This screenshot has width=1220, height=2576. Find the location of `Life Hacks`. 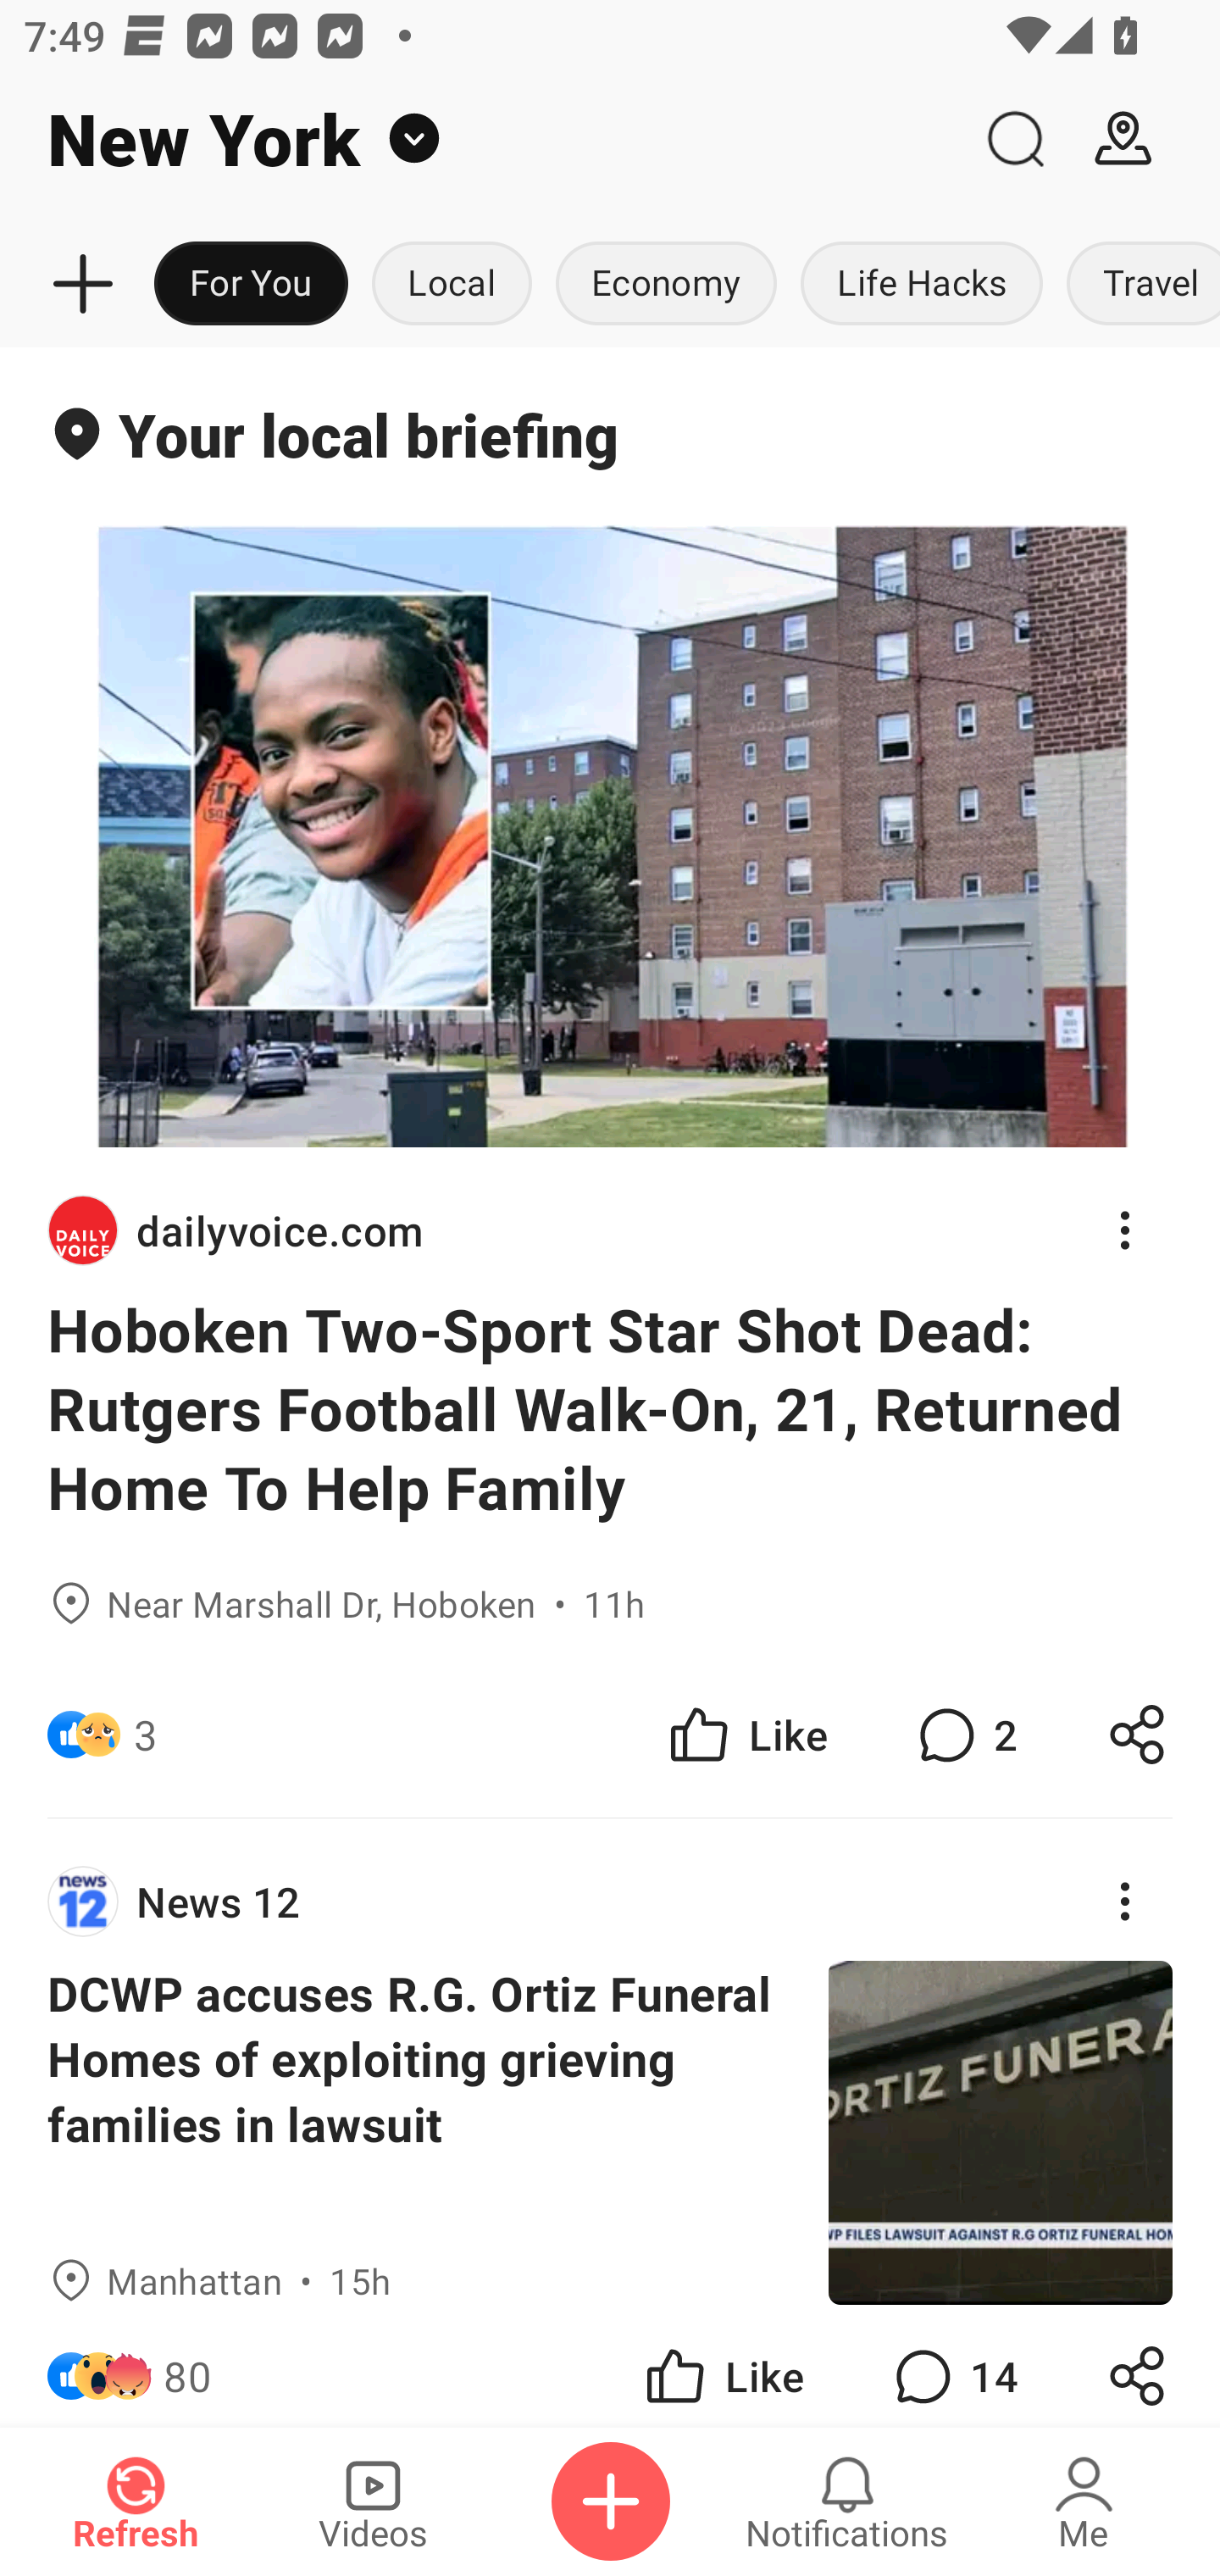

Life Hacks is located at coordinates (922, 285).